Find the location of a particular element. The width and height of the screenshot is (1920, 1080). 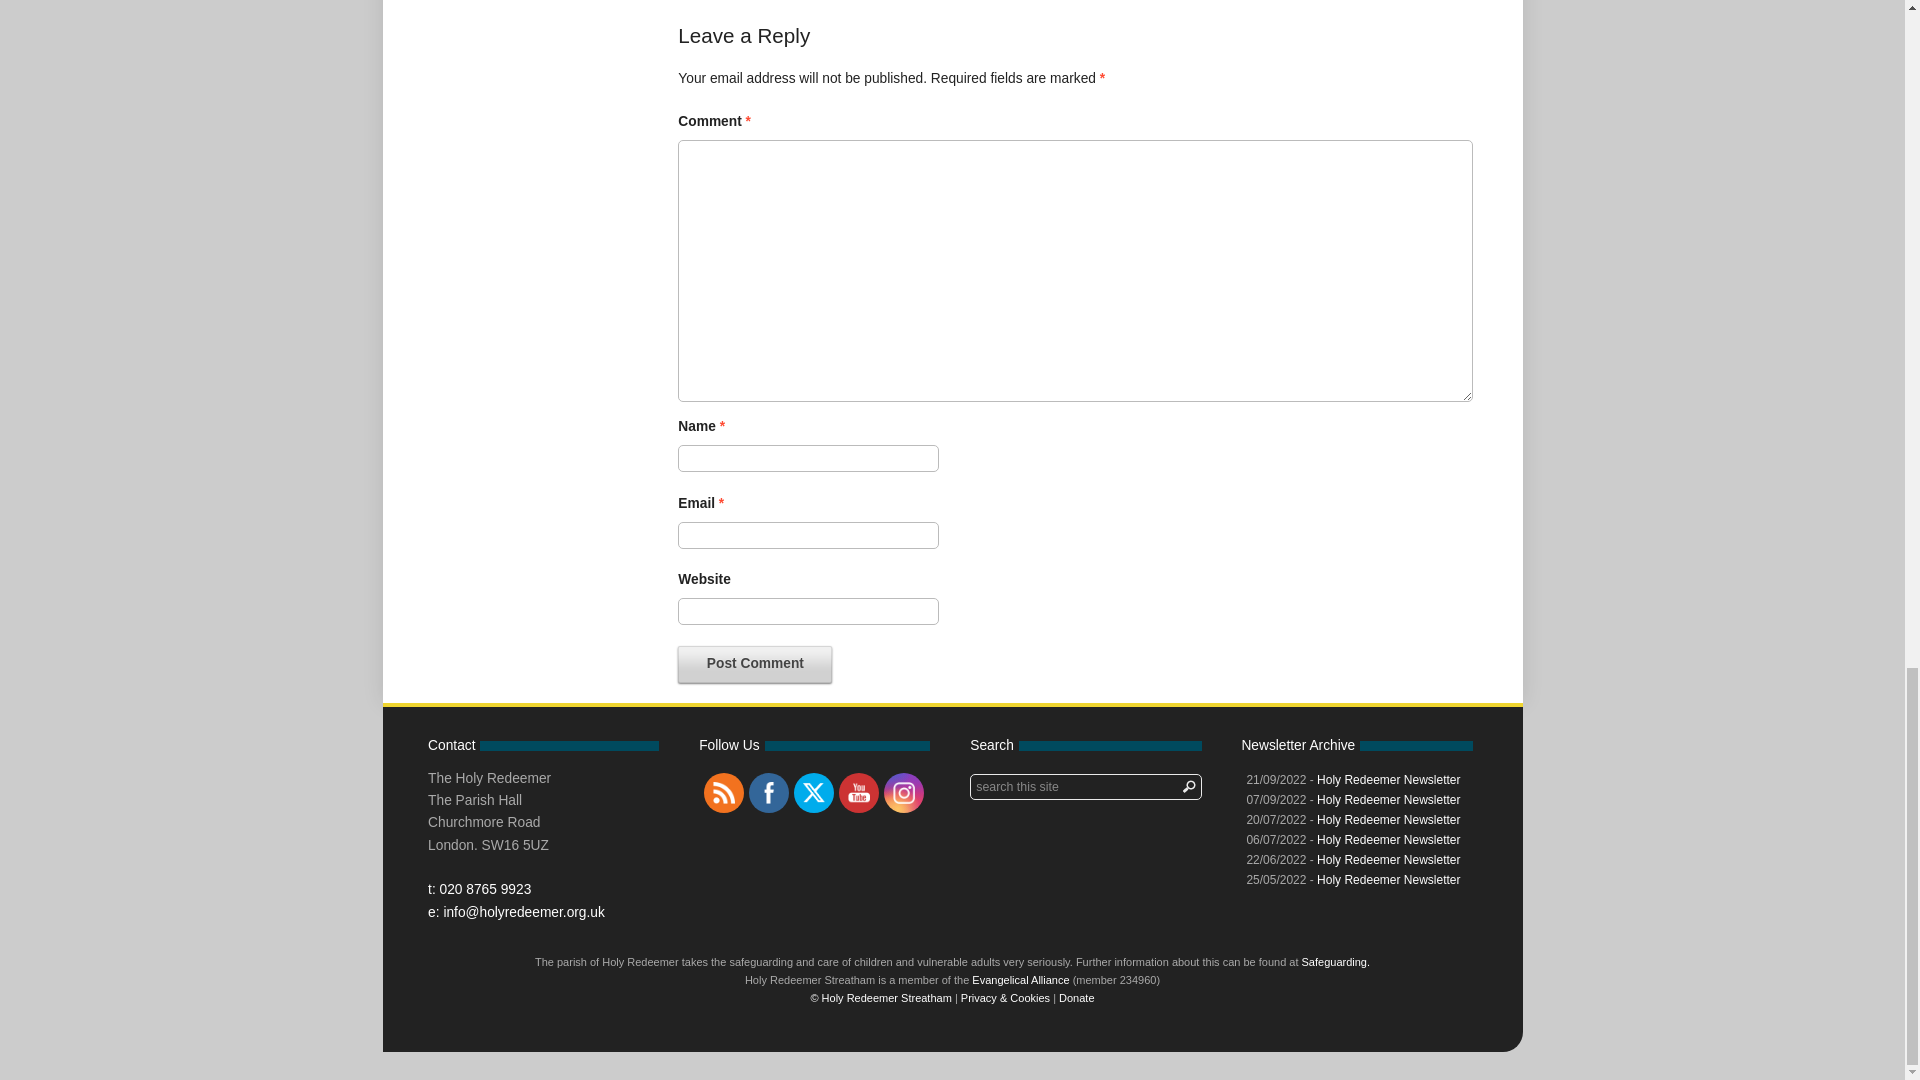

Instagram is located at coordinates (904, 792).